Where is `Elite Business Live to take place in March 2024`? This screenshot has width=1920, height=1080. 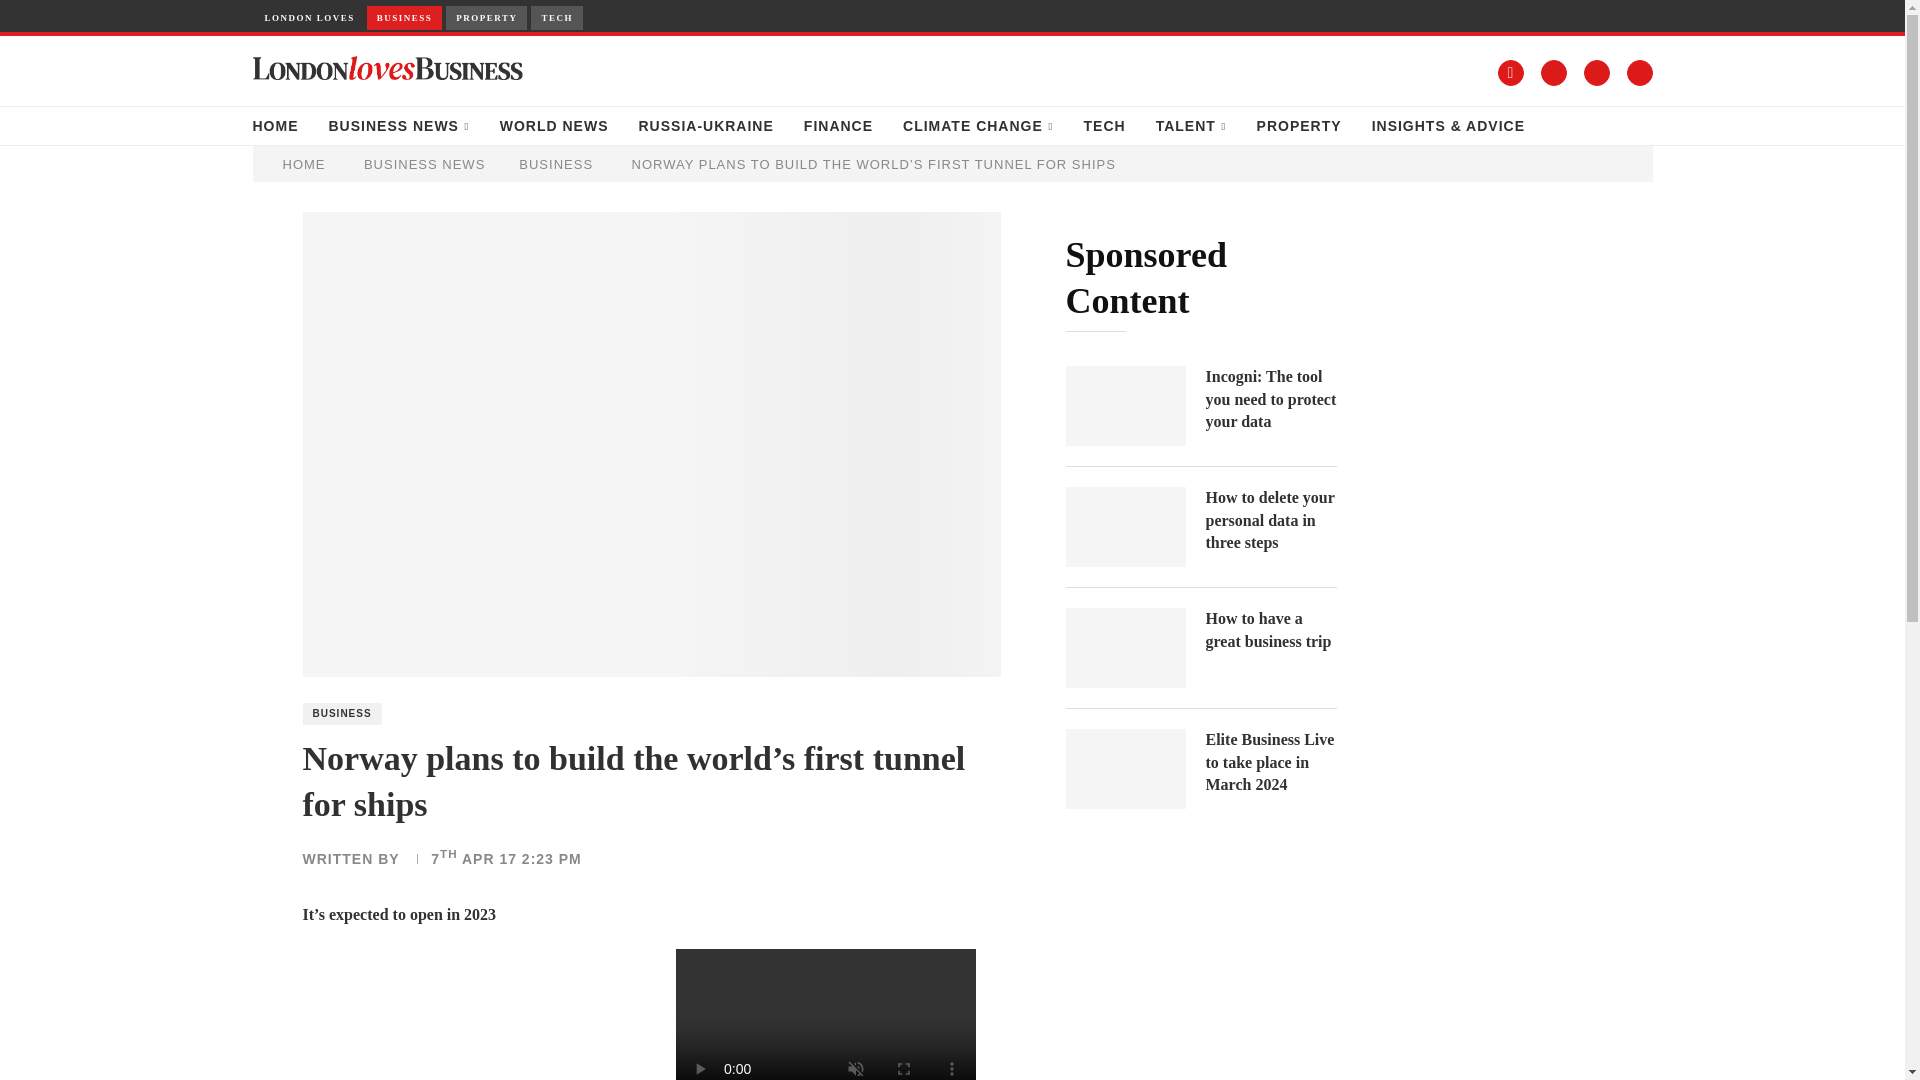 Elite Business Live to take place in March 2024 is located at coordinates (1126, 768).